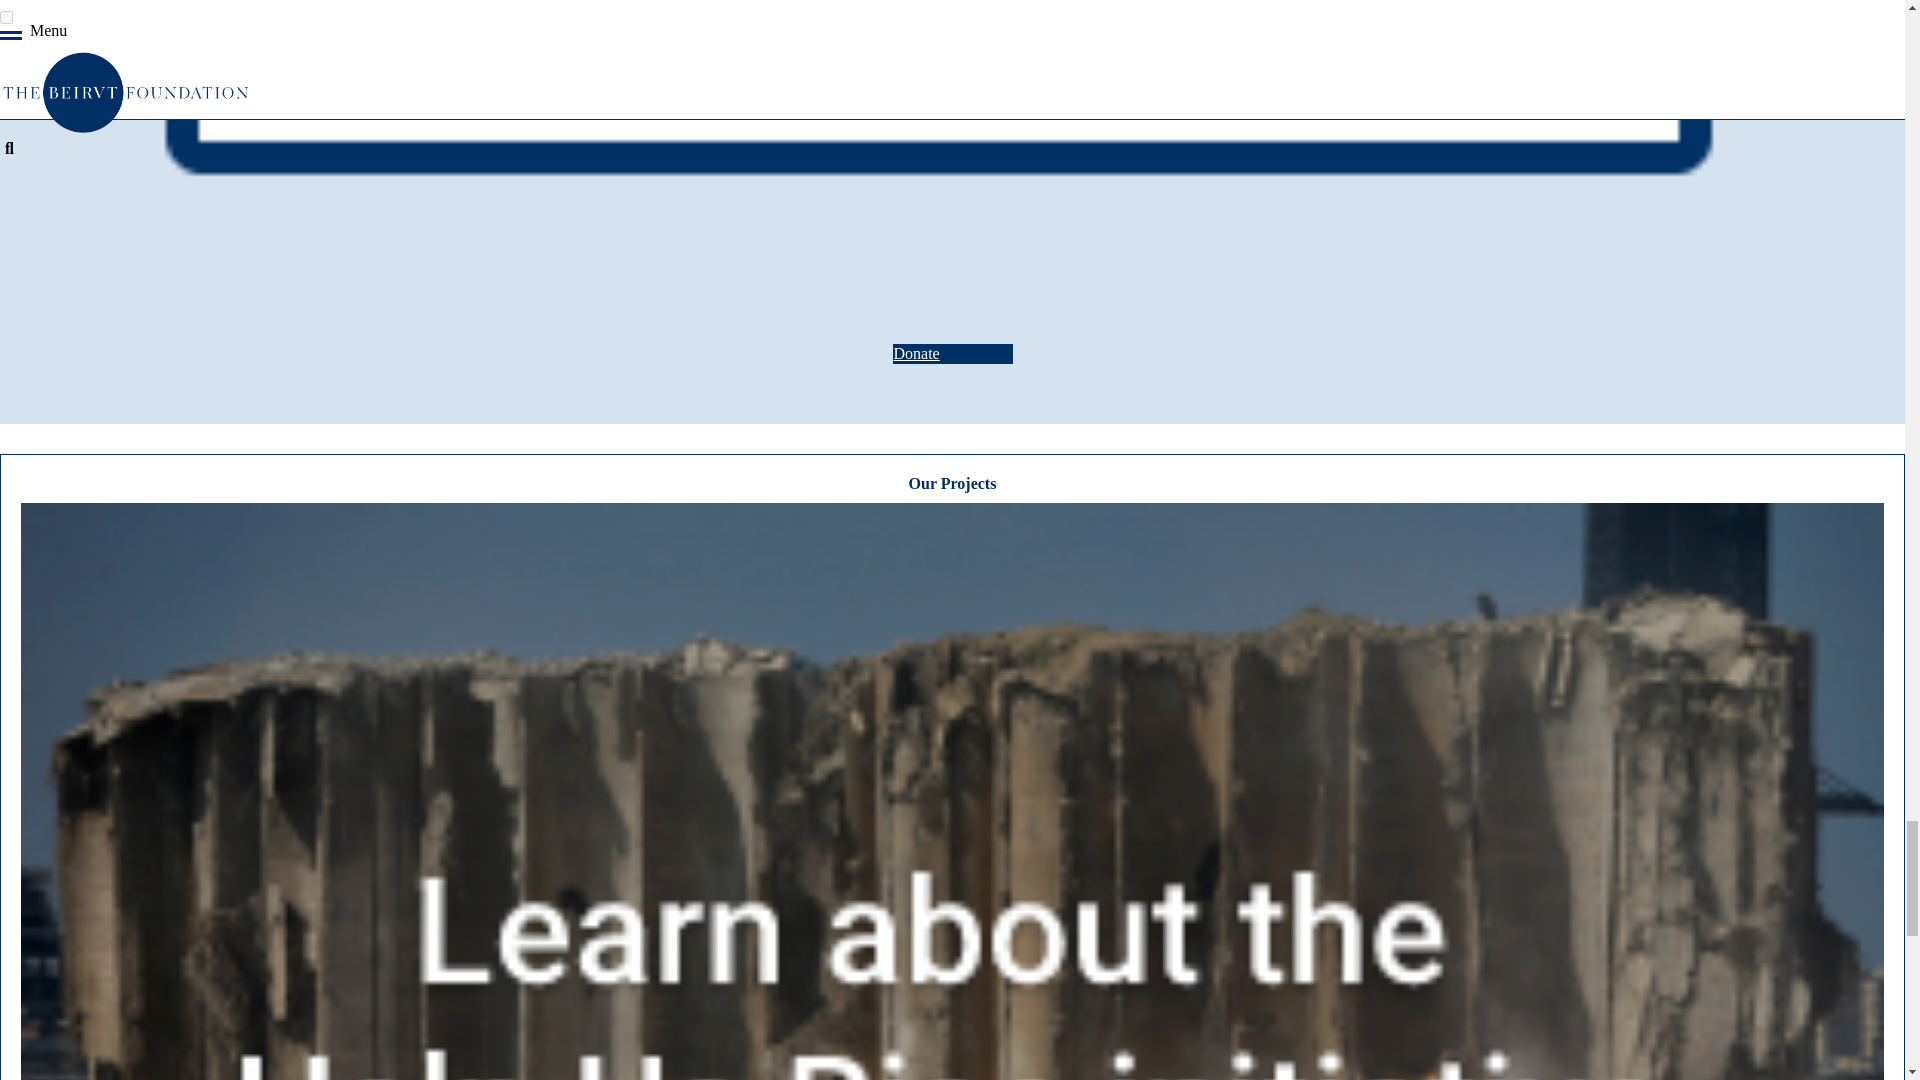 The image size is (1920, 1080). What do you see at coordinates (952, 354) in the screenshot?
I see `Donate` at bounding box center [952, 354].